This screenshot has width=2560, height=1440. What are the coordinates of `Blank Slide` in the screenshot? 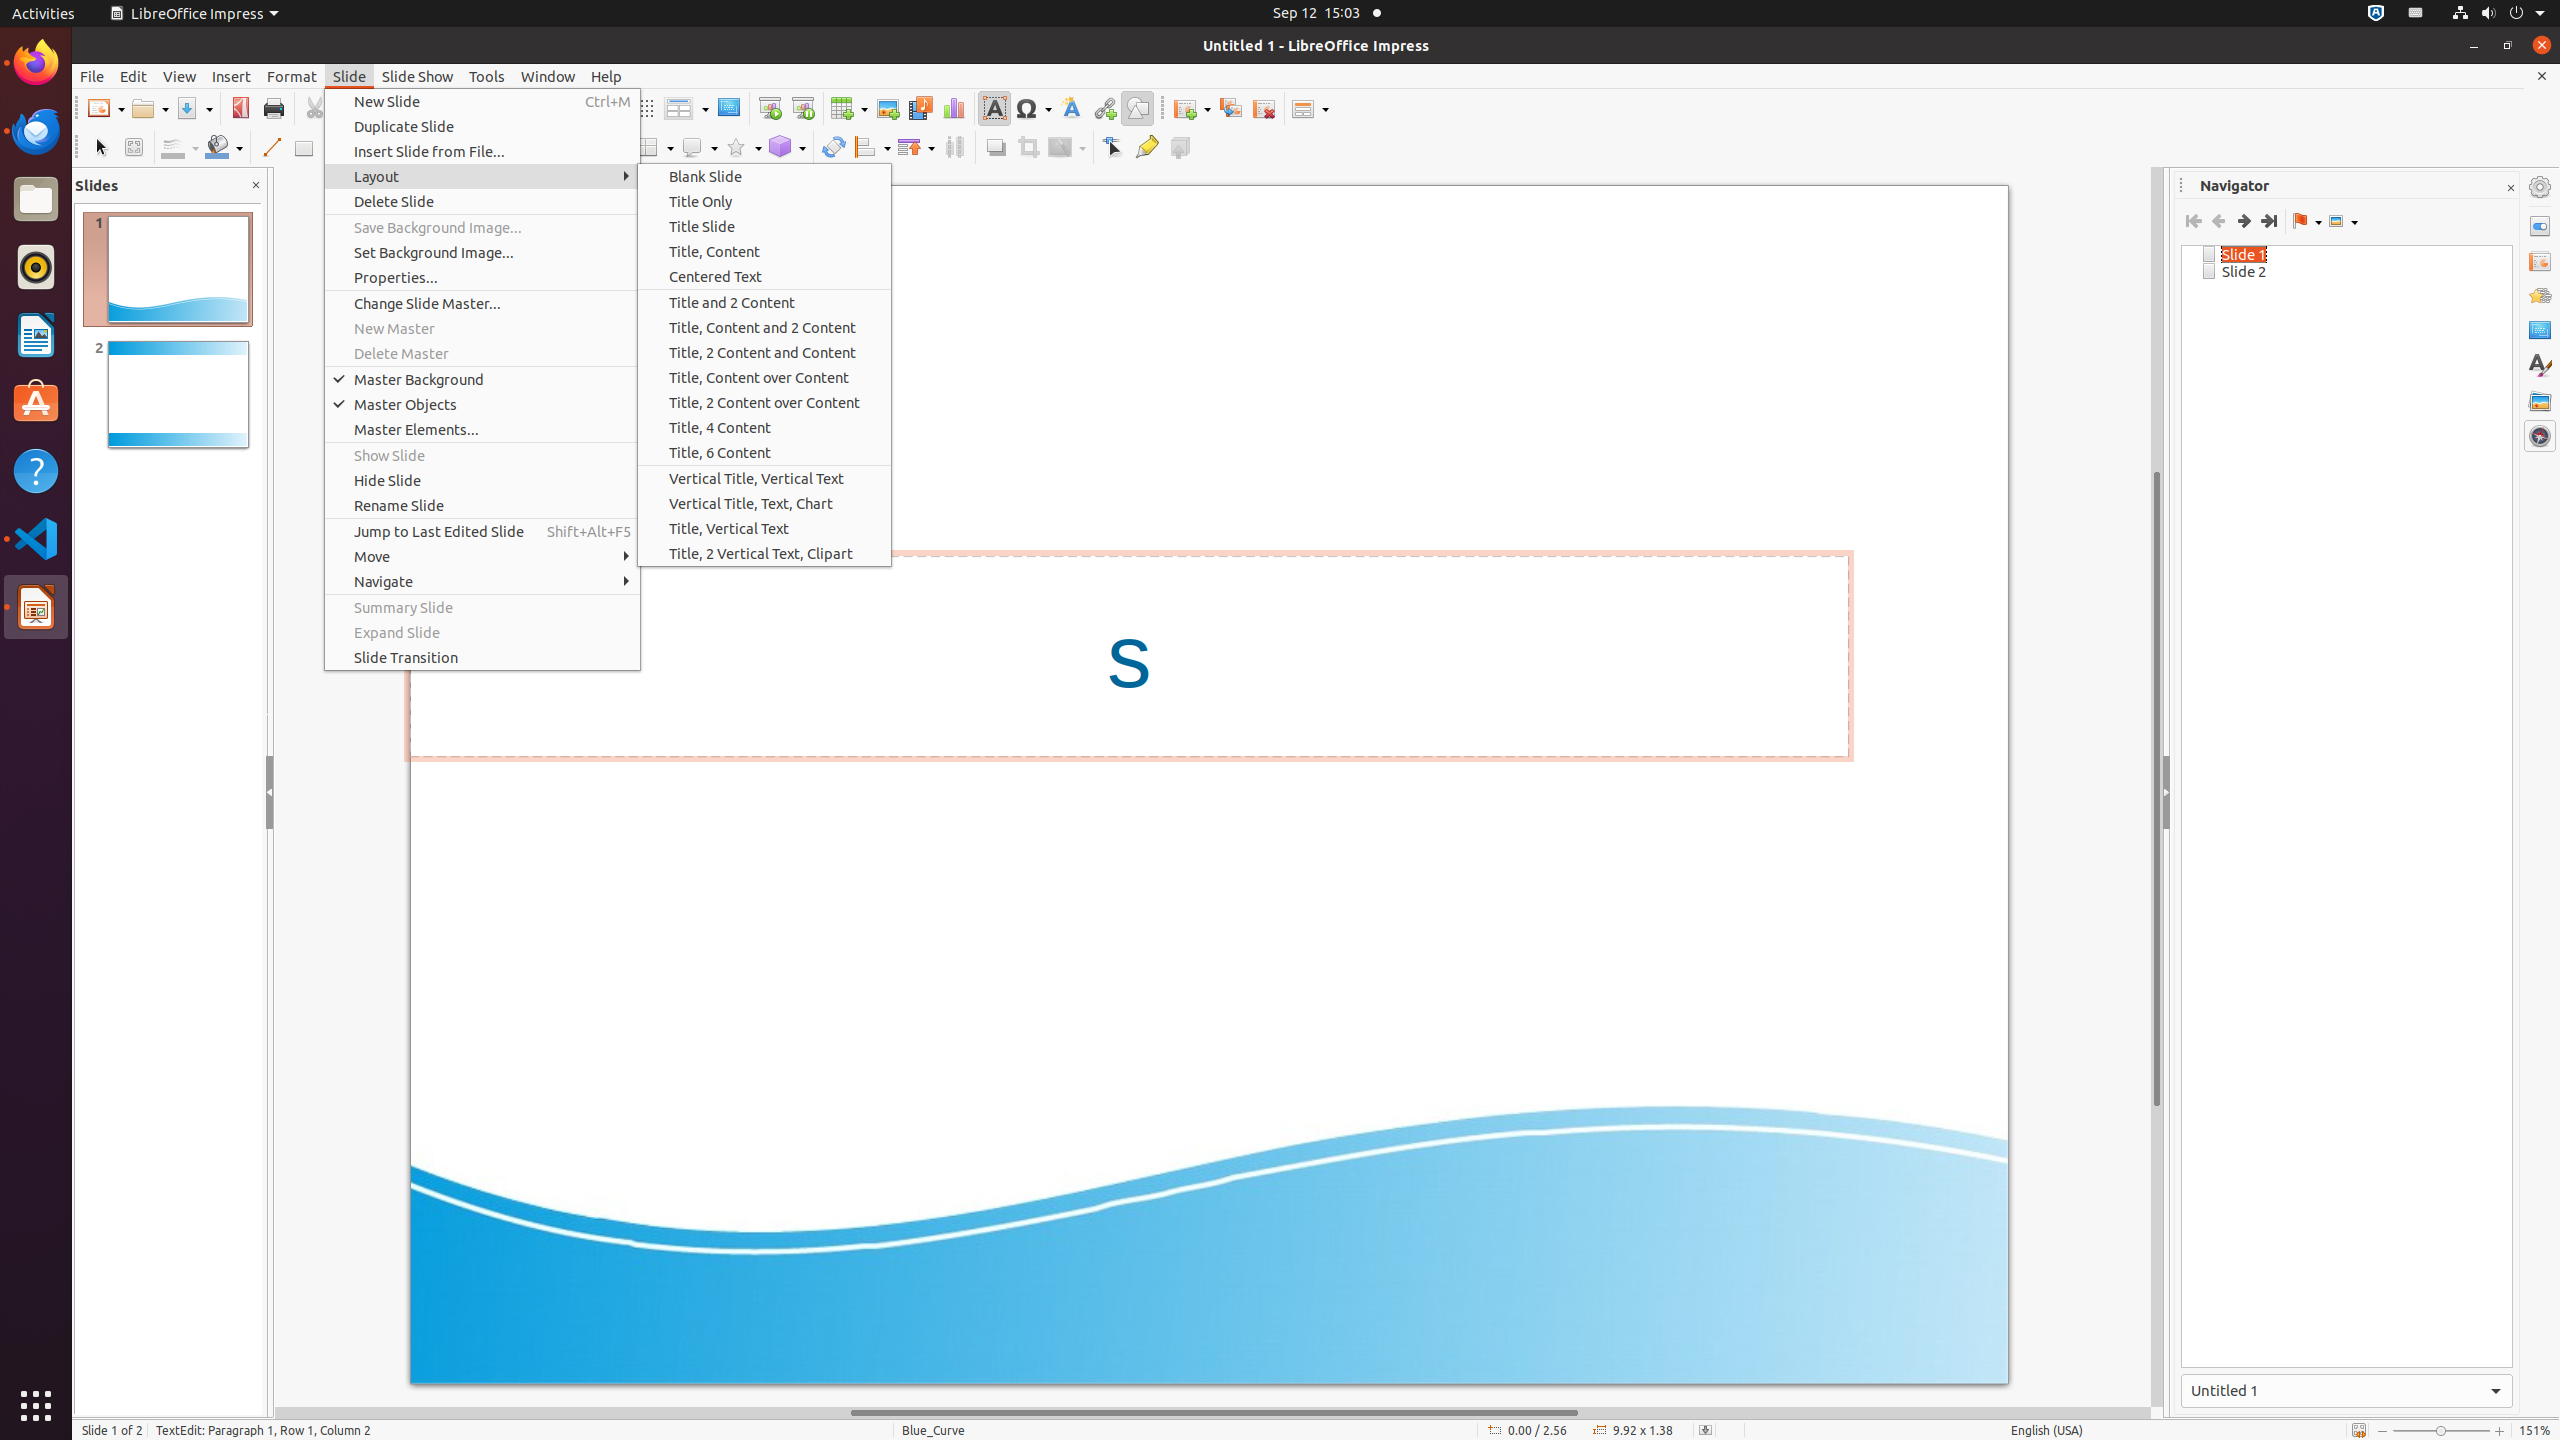 It's located at (764, 176).